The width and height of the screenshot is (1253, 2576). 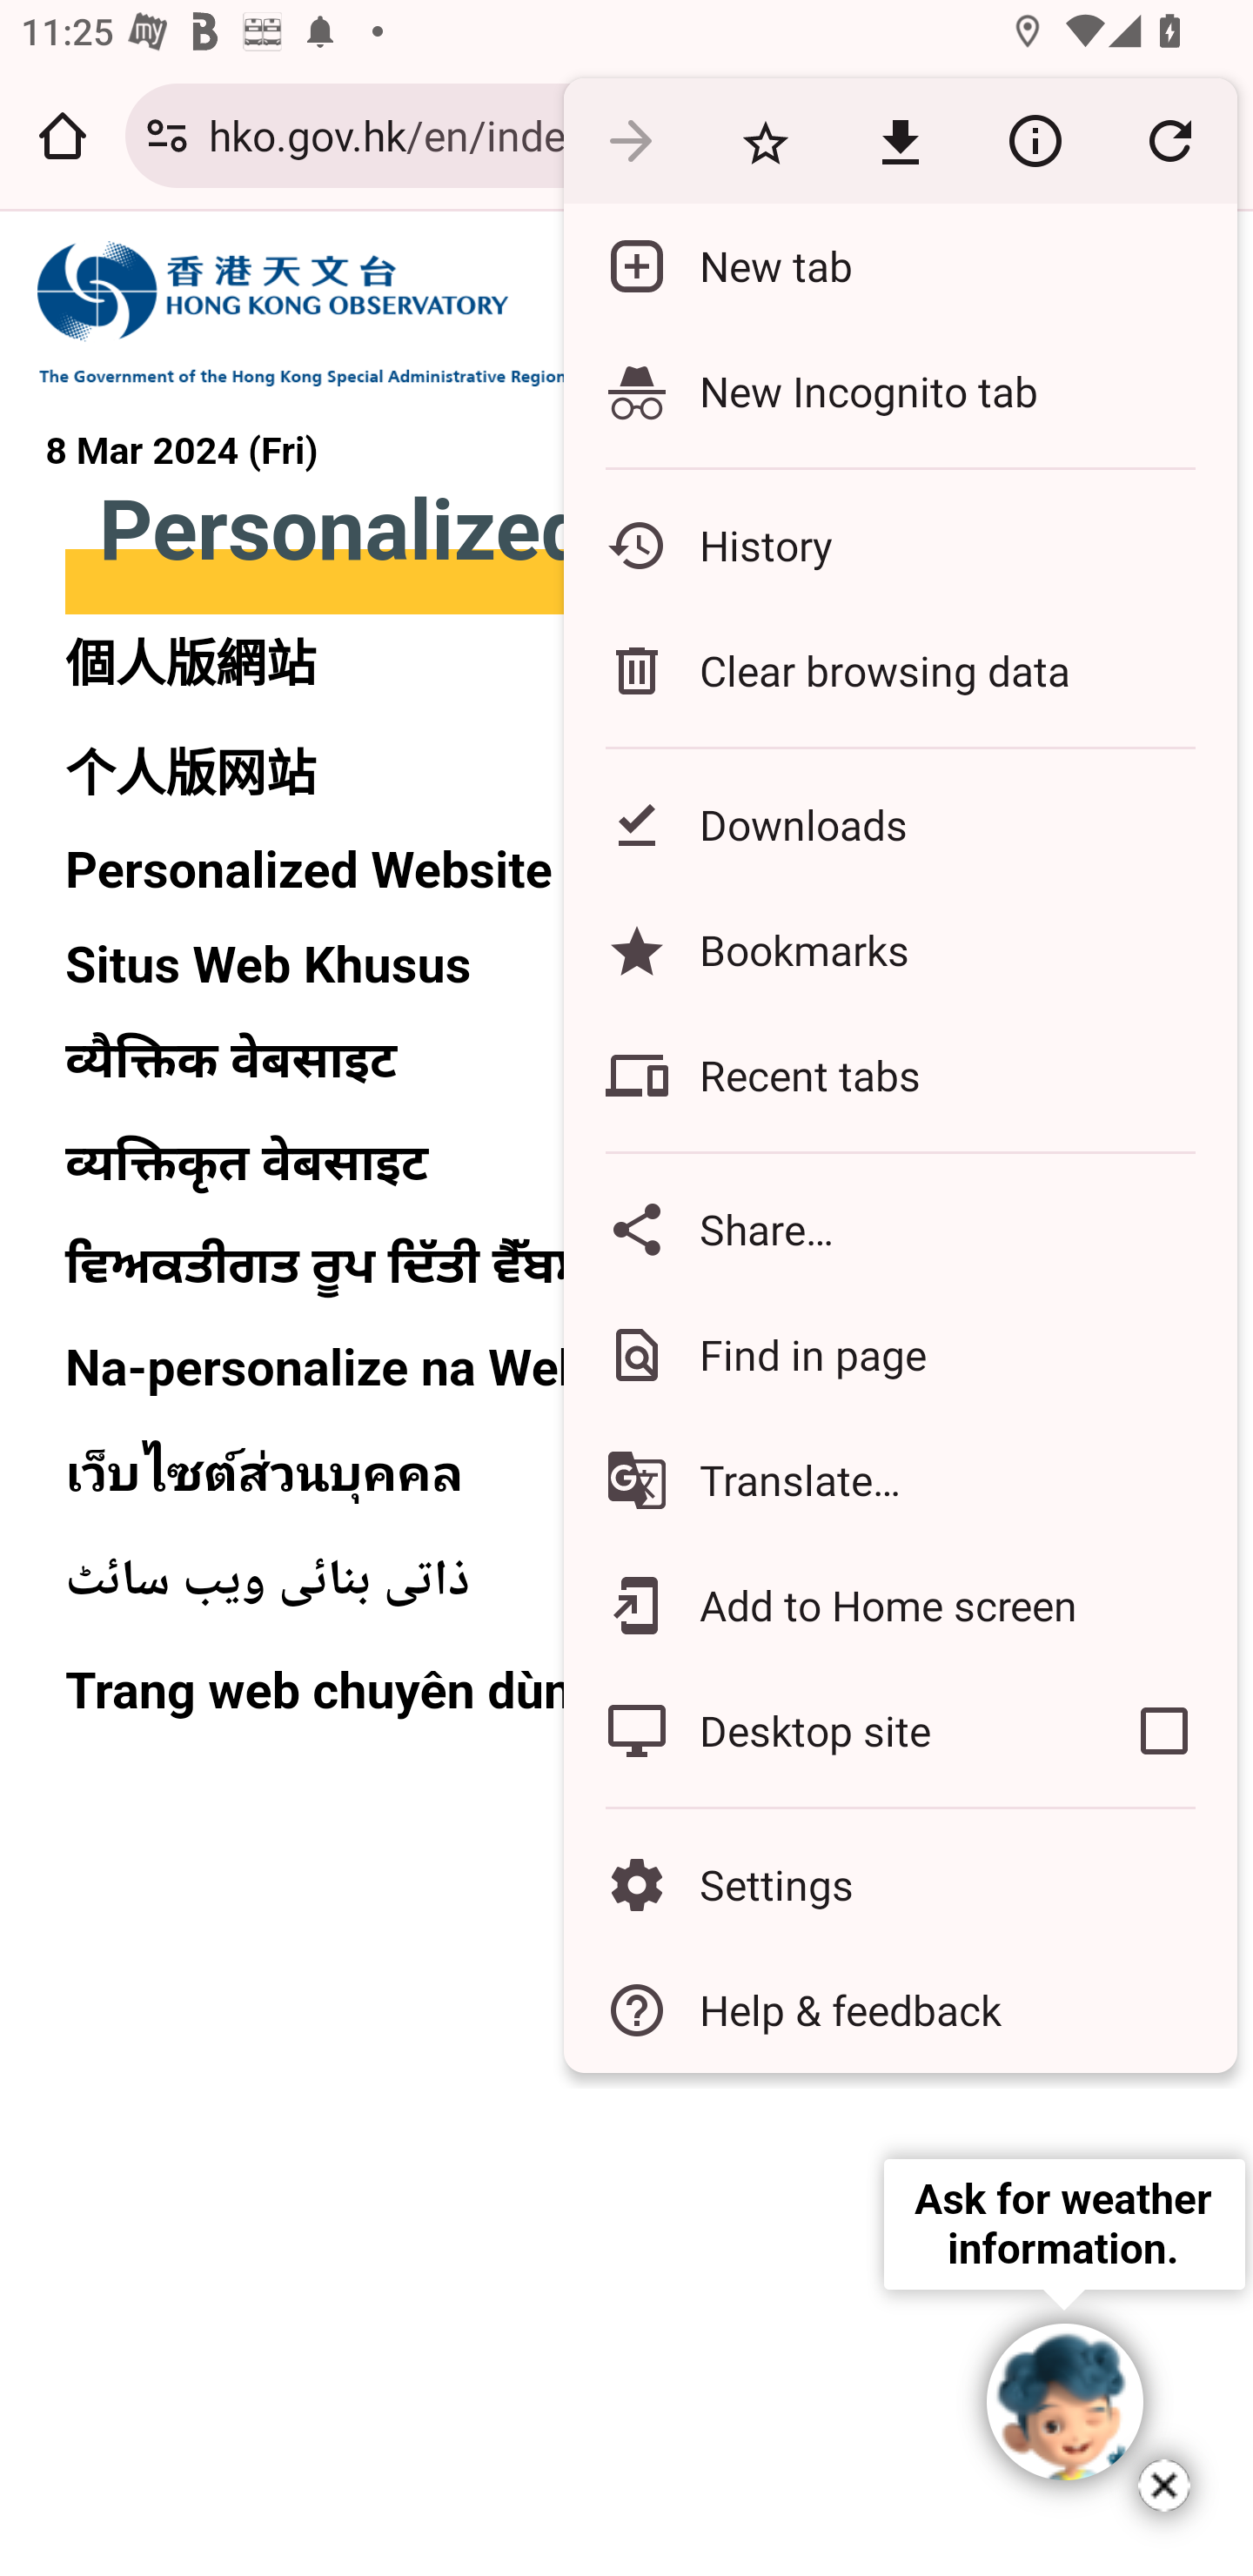 What do you see at coordinates (901, 2010) in the screenshot?
I see `Help & feedback` at bounding box center [901, 2010].